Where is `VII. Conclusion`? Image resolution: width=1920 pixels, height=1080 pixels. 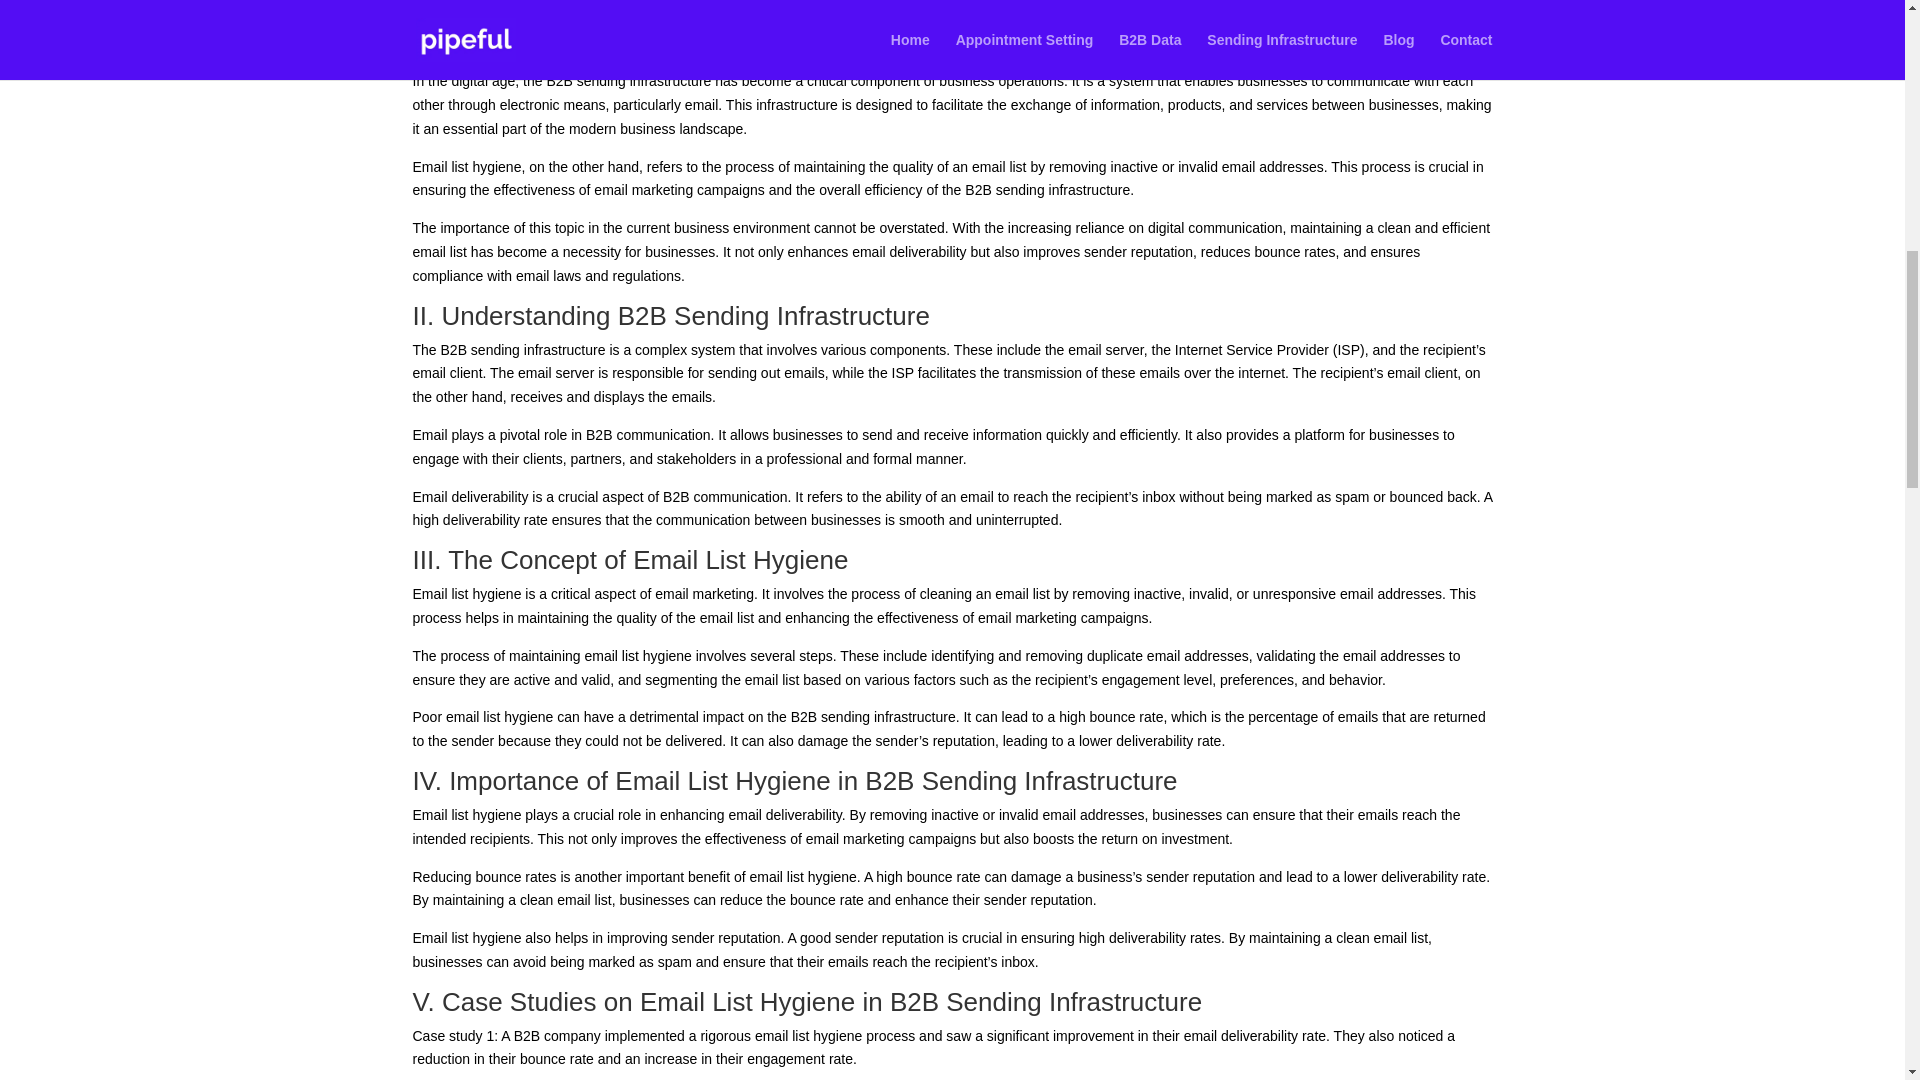 VII. Conclusion is located at coordinates (475, 4).